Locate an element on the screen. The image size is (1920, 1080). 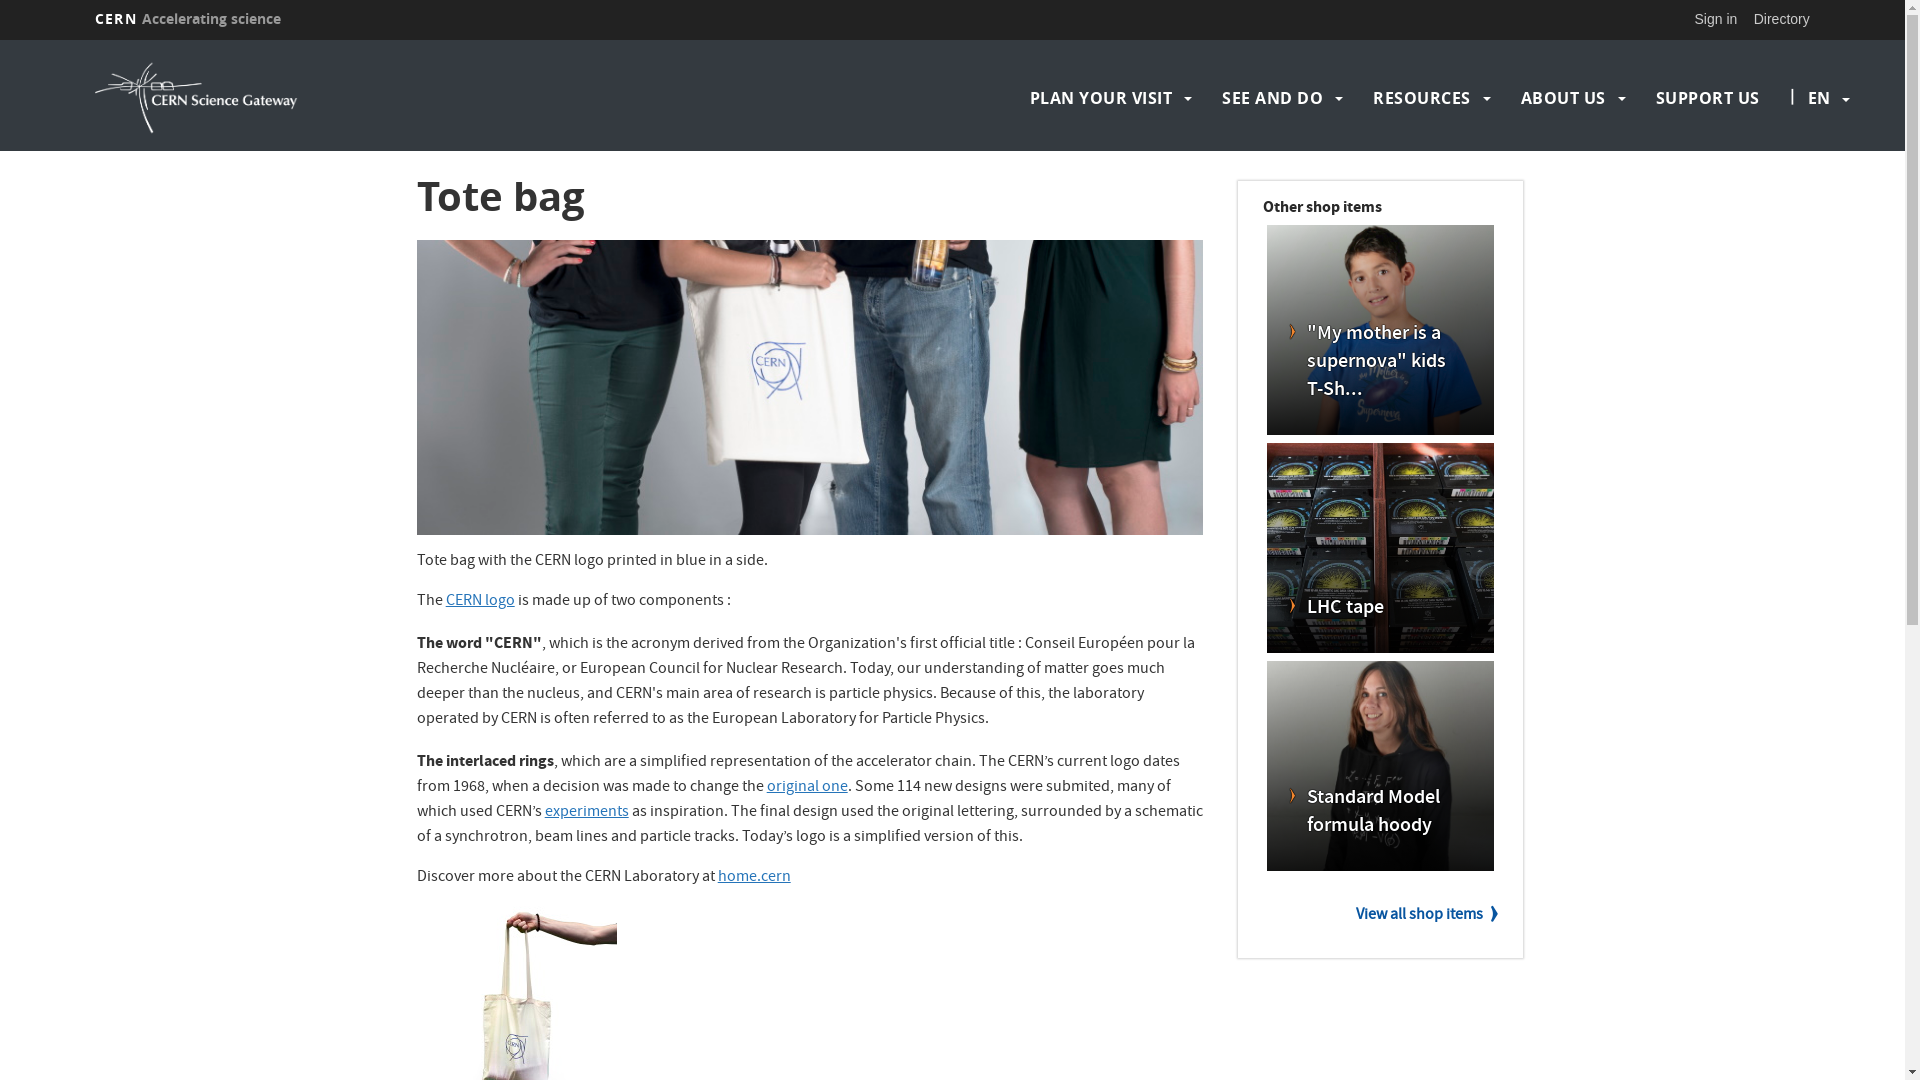
Skip to main content is located at coordinates (0, 40).